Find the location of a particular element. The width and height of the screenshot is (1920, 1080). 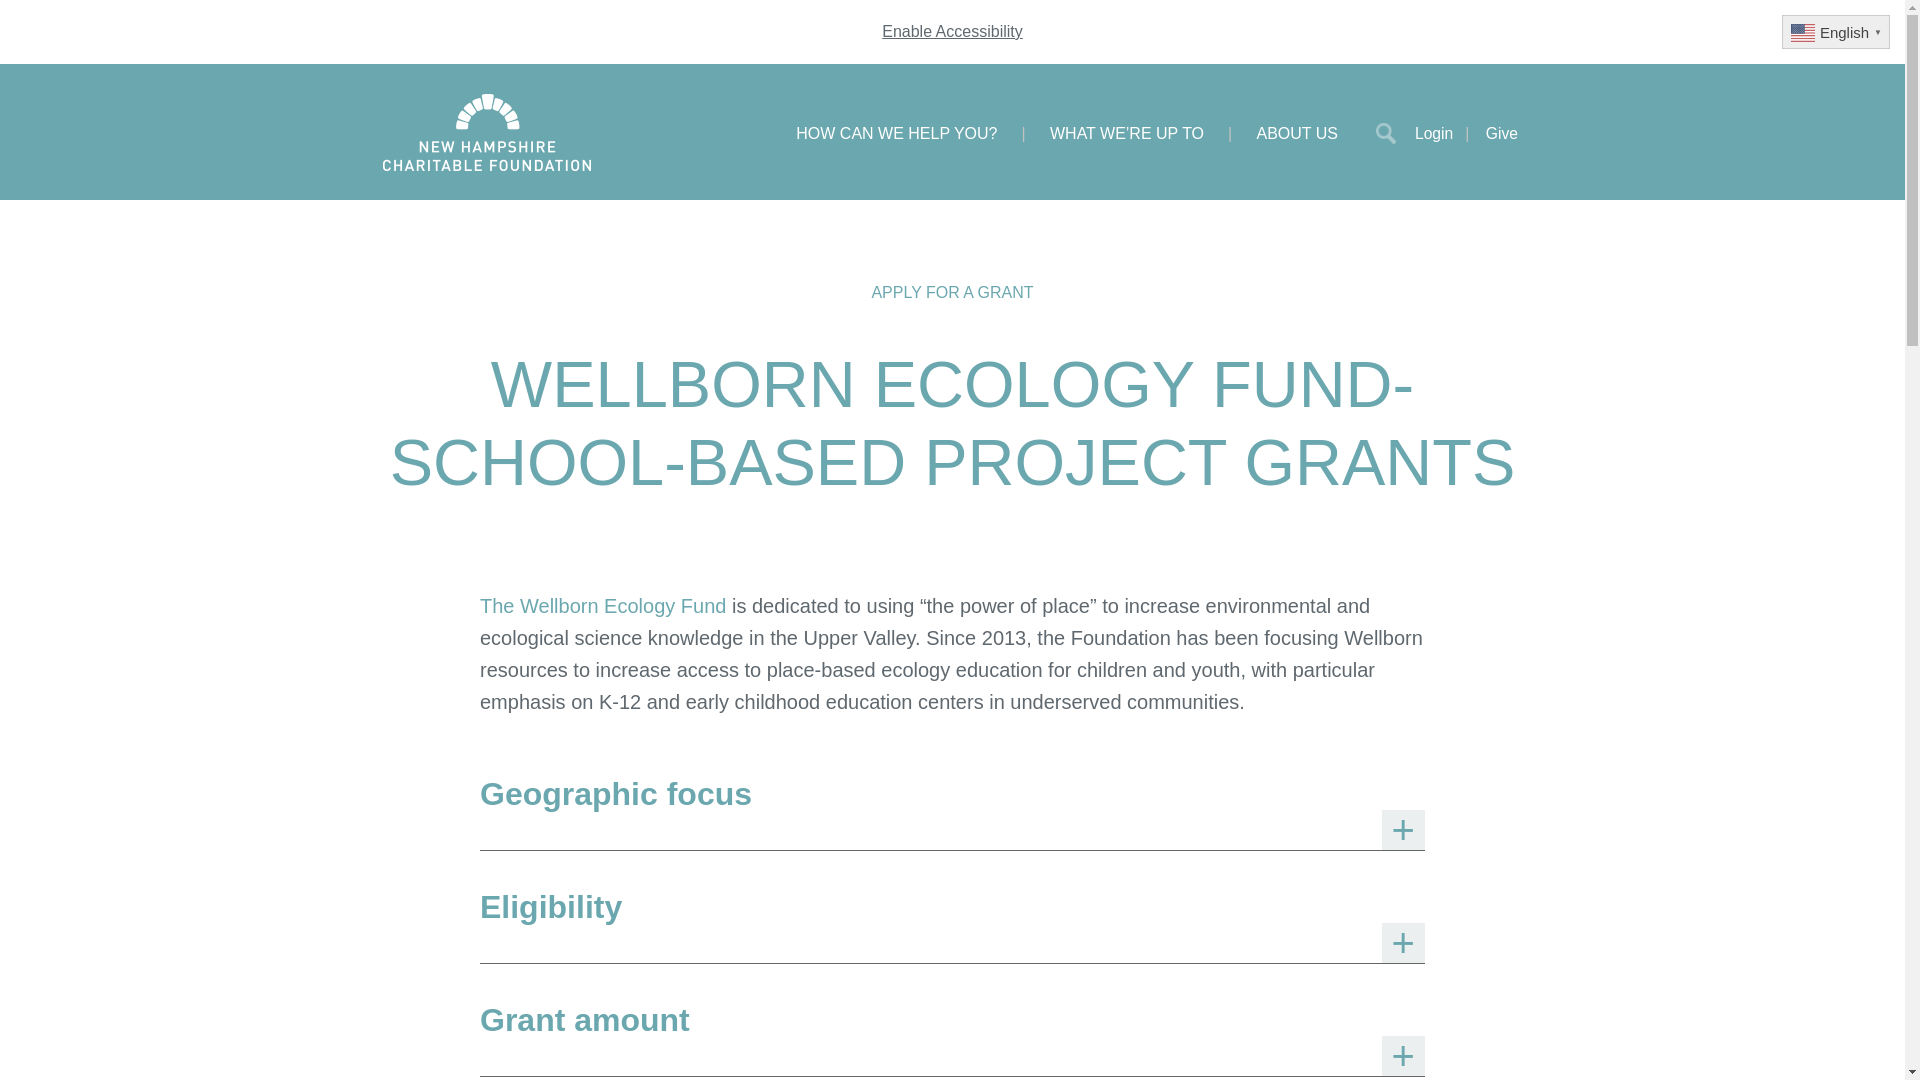

NH Charitable Foundation is located at coordinates (486, 132).